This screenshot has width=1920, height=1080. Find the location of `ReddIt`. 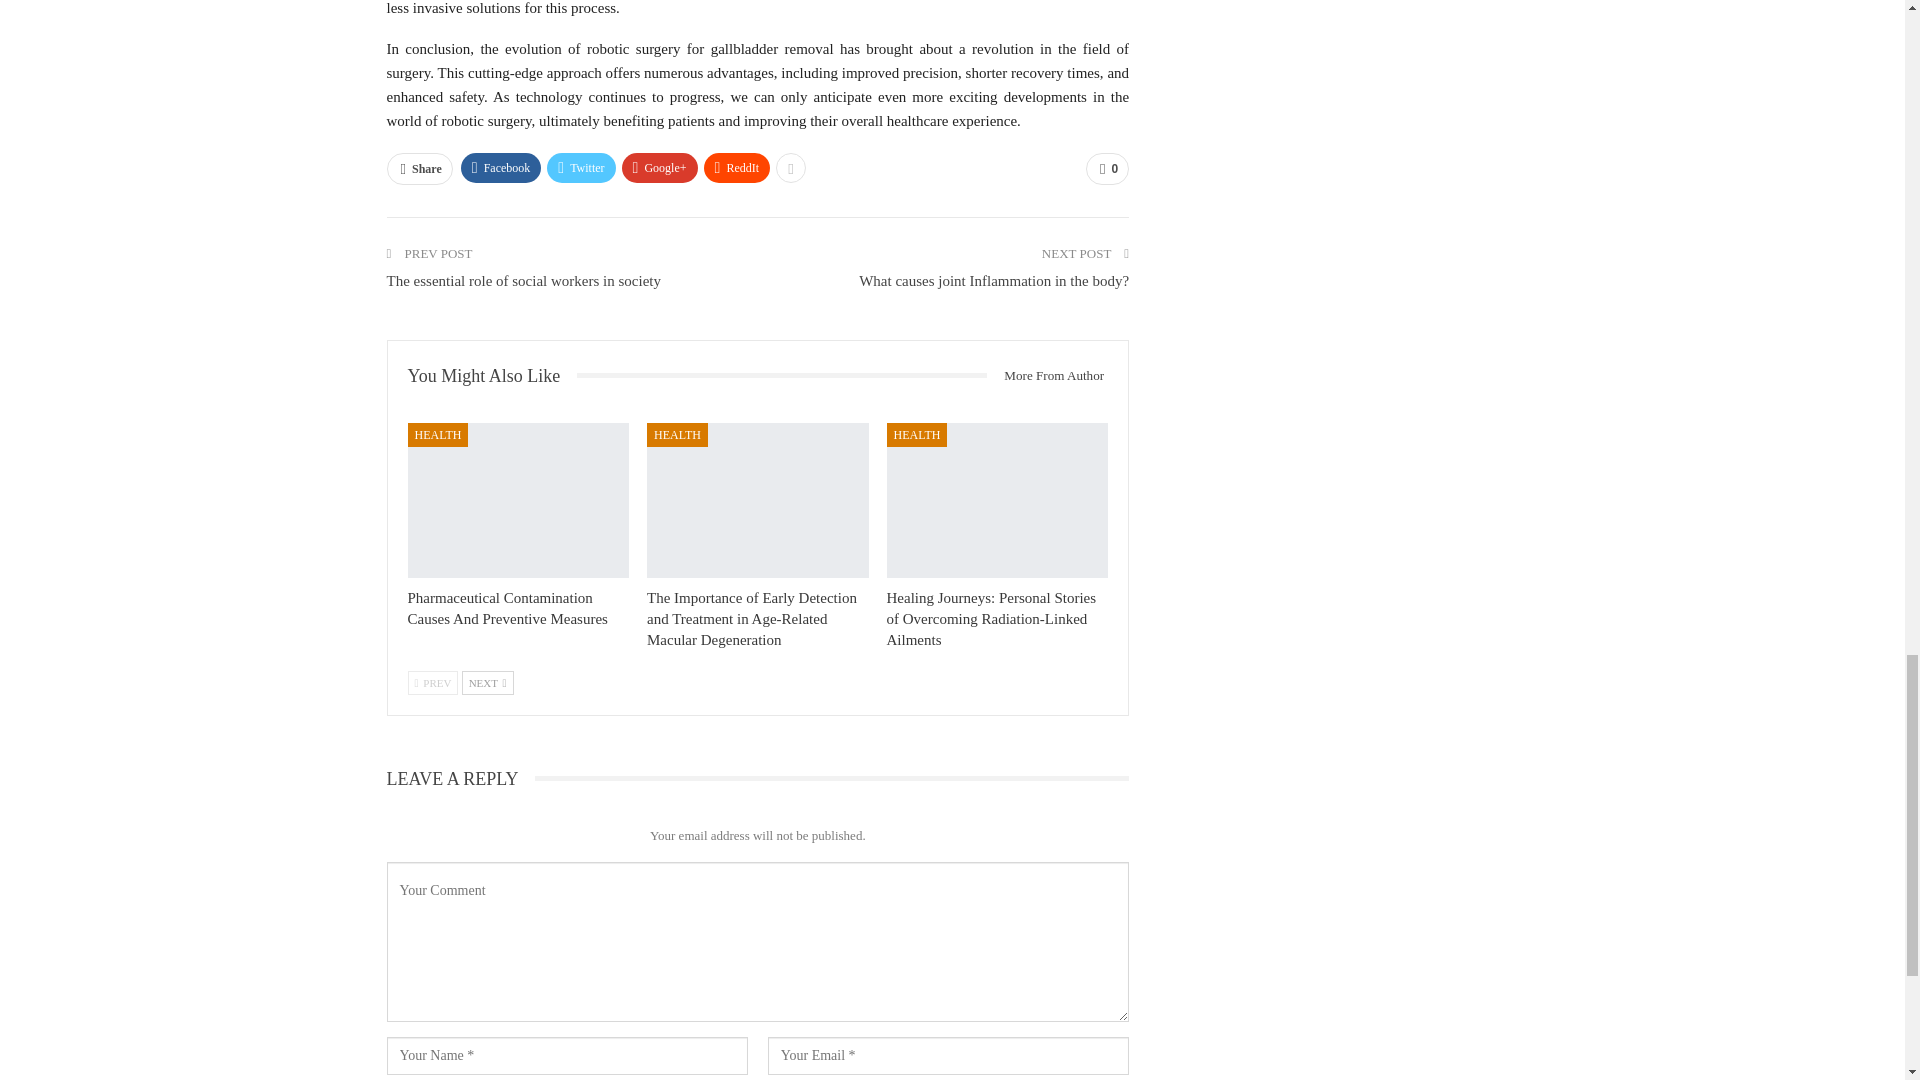

ReddIt is located at coordinates (738, 168).